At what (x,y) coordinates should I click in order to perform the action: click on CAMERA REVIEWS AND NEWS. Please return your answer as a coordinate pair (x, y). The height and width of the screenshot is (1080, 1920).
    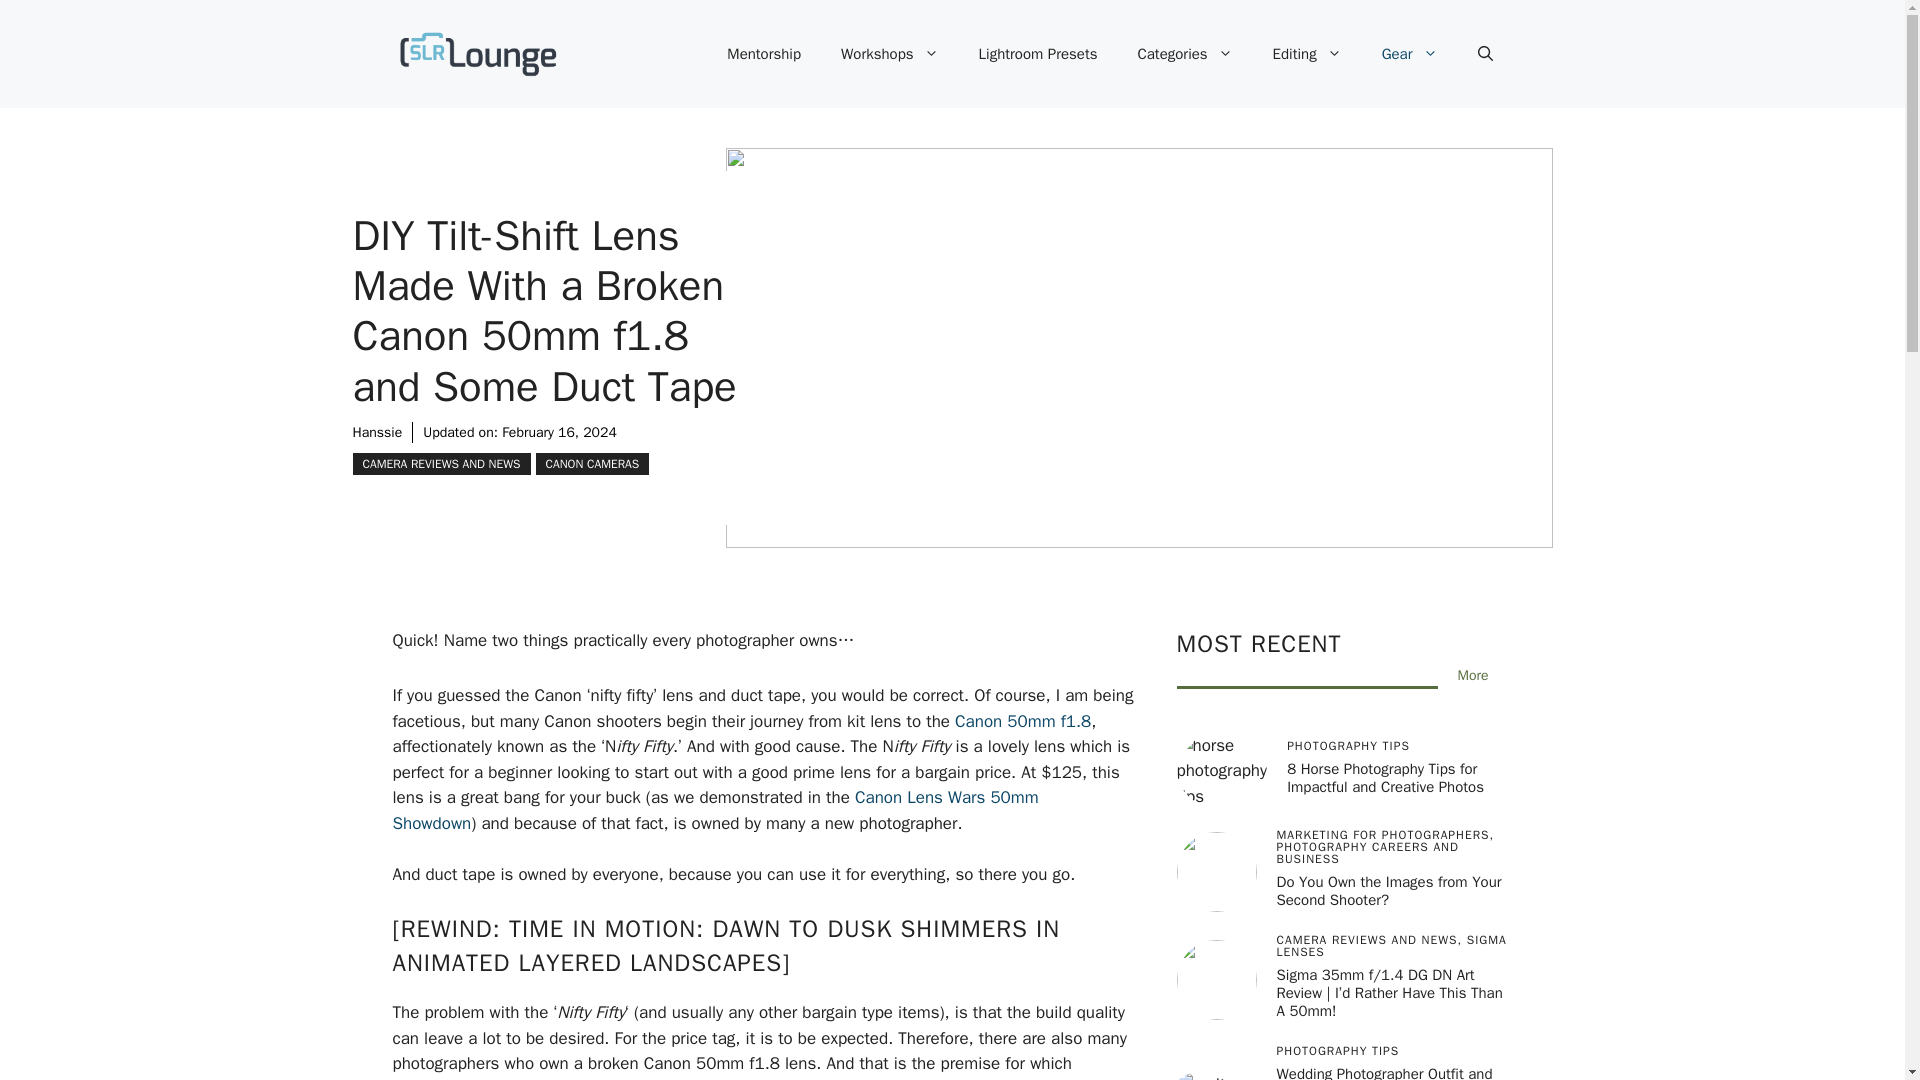
    Looking at the image, I should click on (440, 464).